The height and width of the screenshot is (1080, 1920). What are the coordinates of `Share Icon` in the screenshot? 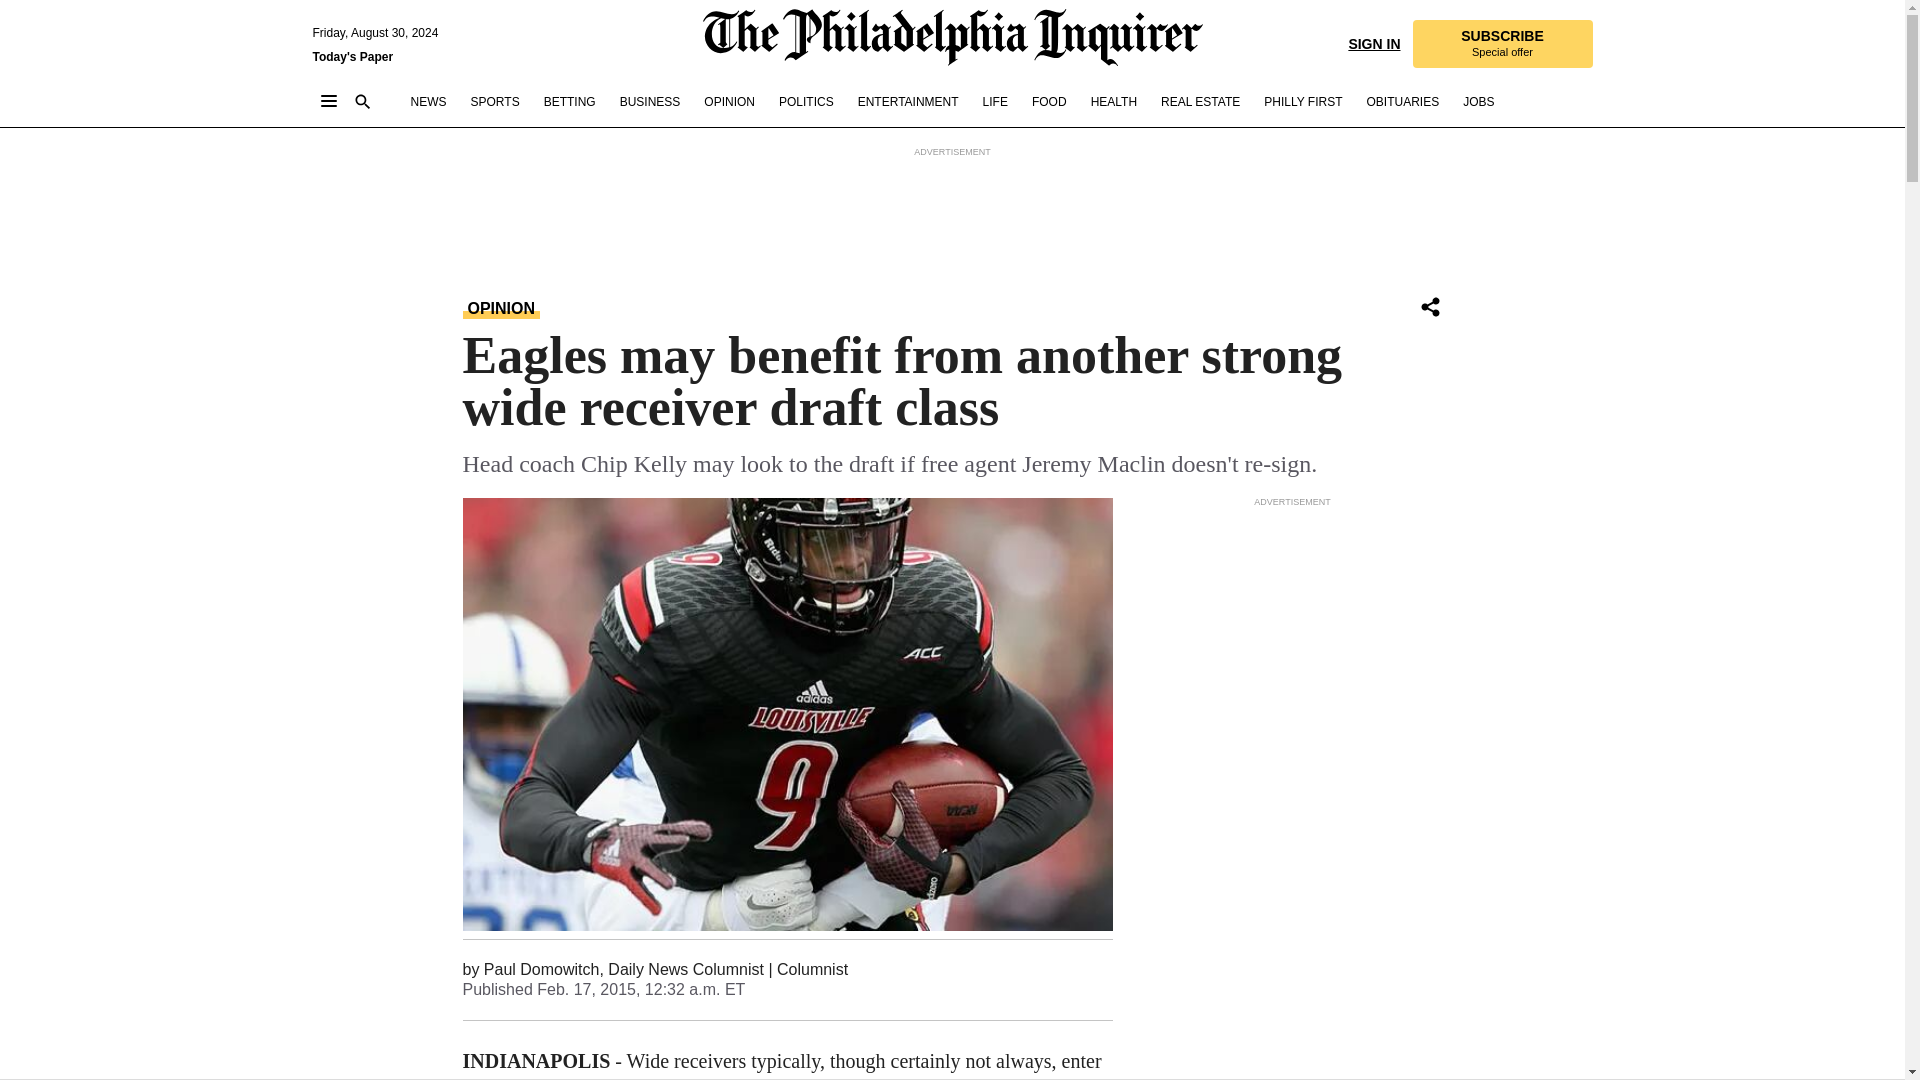 It's located at (1430, 306).